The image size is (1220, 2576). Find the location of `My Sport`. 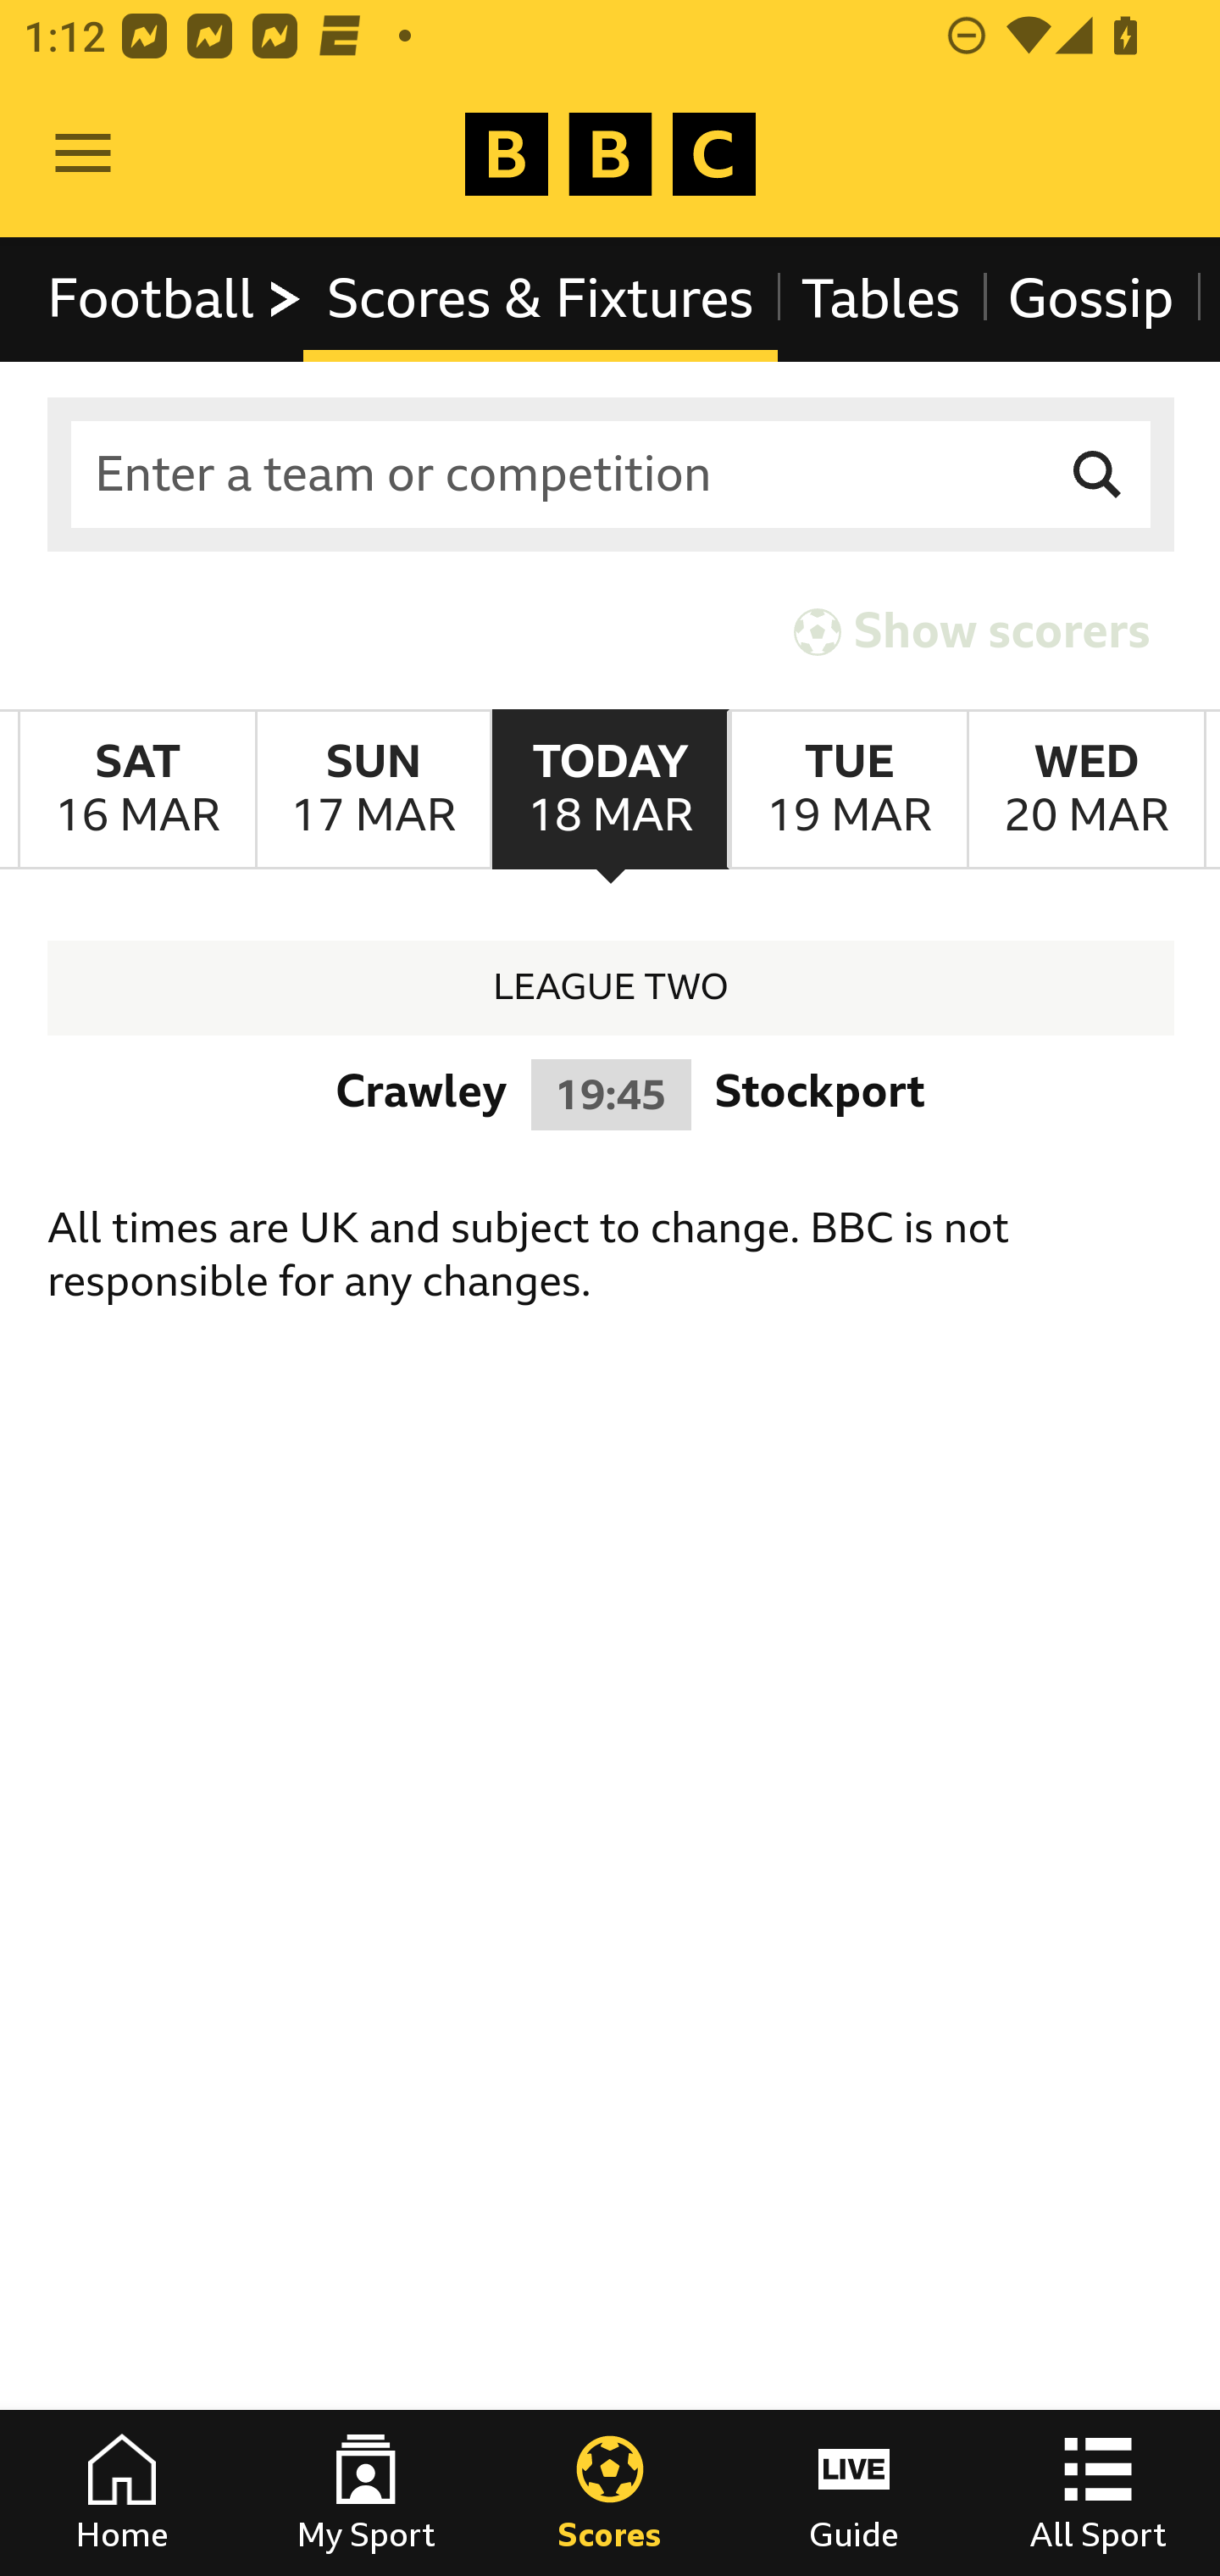

My Sport is located at coordinates (366, 2493).